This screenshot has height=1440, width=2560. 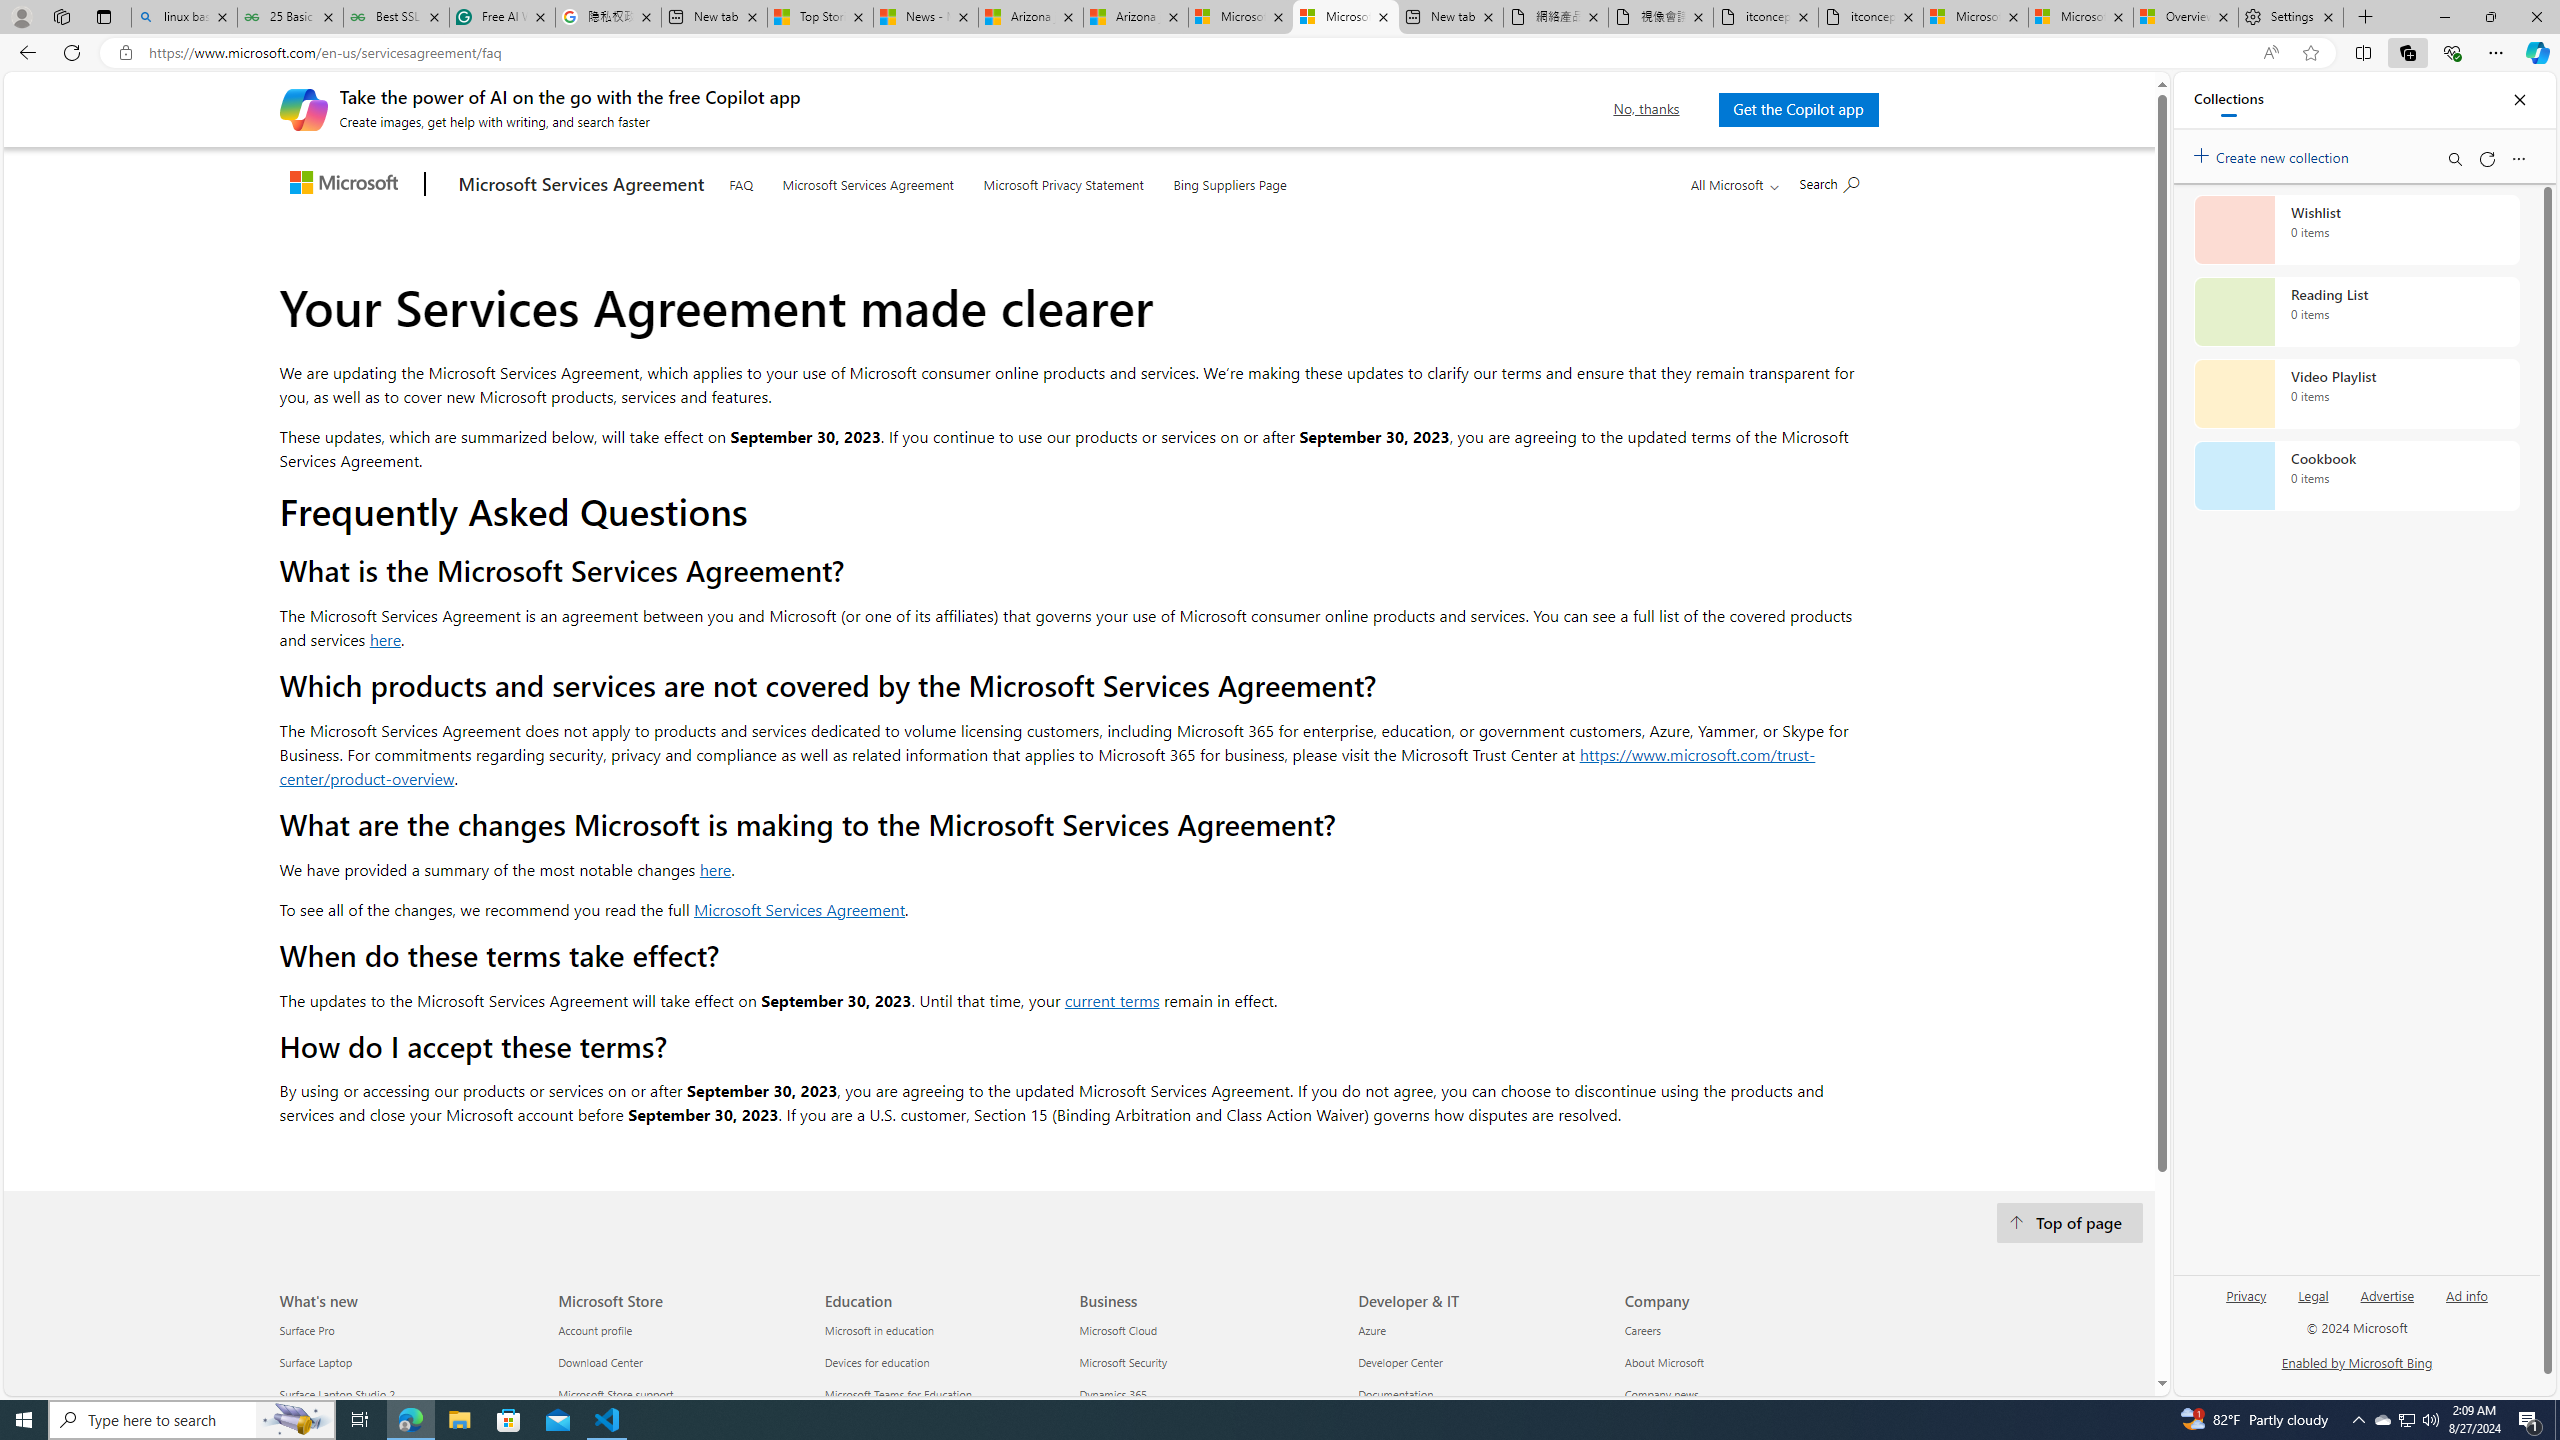 I want to click on Free AI Writing Assistance for Students | Grammarly, so click(x=502, y=17).